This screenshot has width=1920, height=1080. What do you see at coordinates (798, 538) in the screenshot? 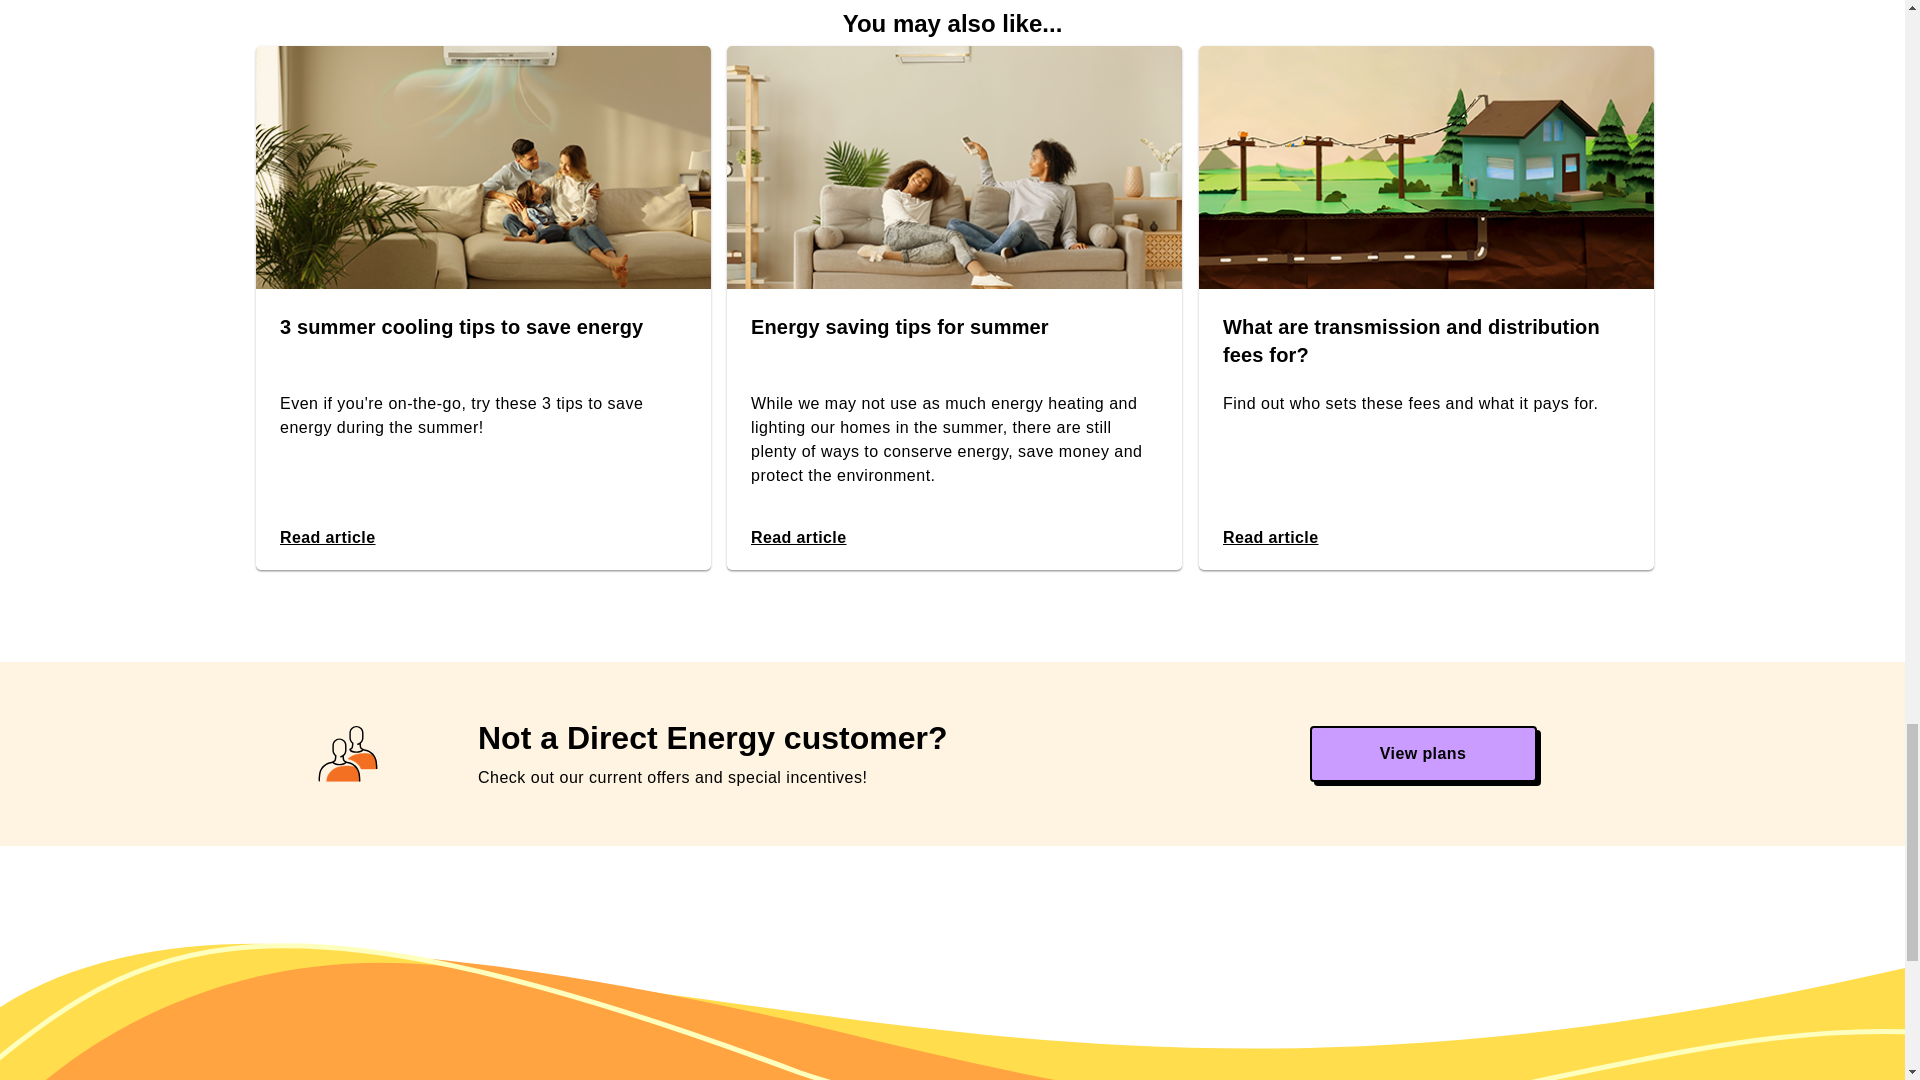
I see `Read article` at bounding box center [798, 538].